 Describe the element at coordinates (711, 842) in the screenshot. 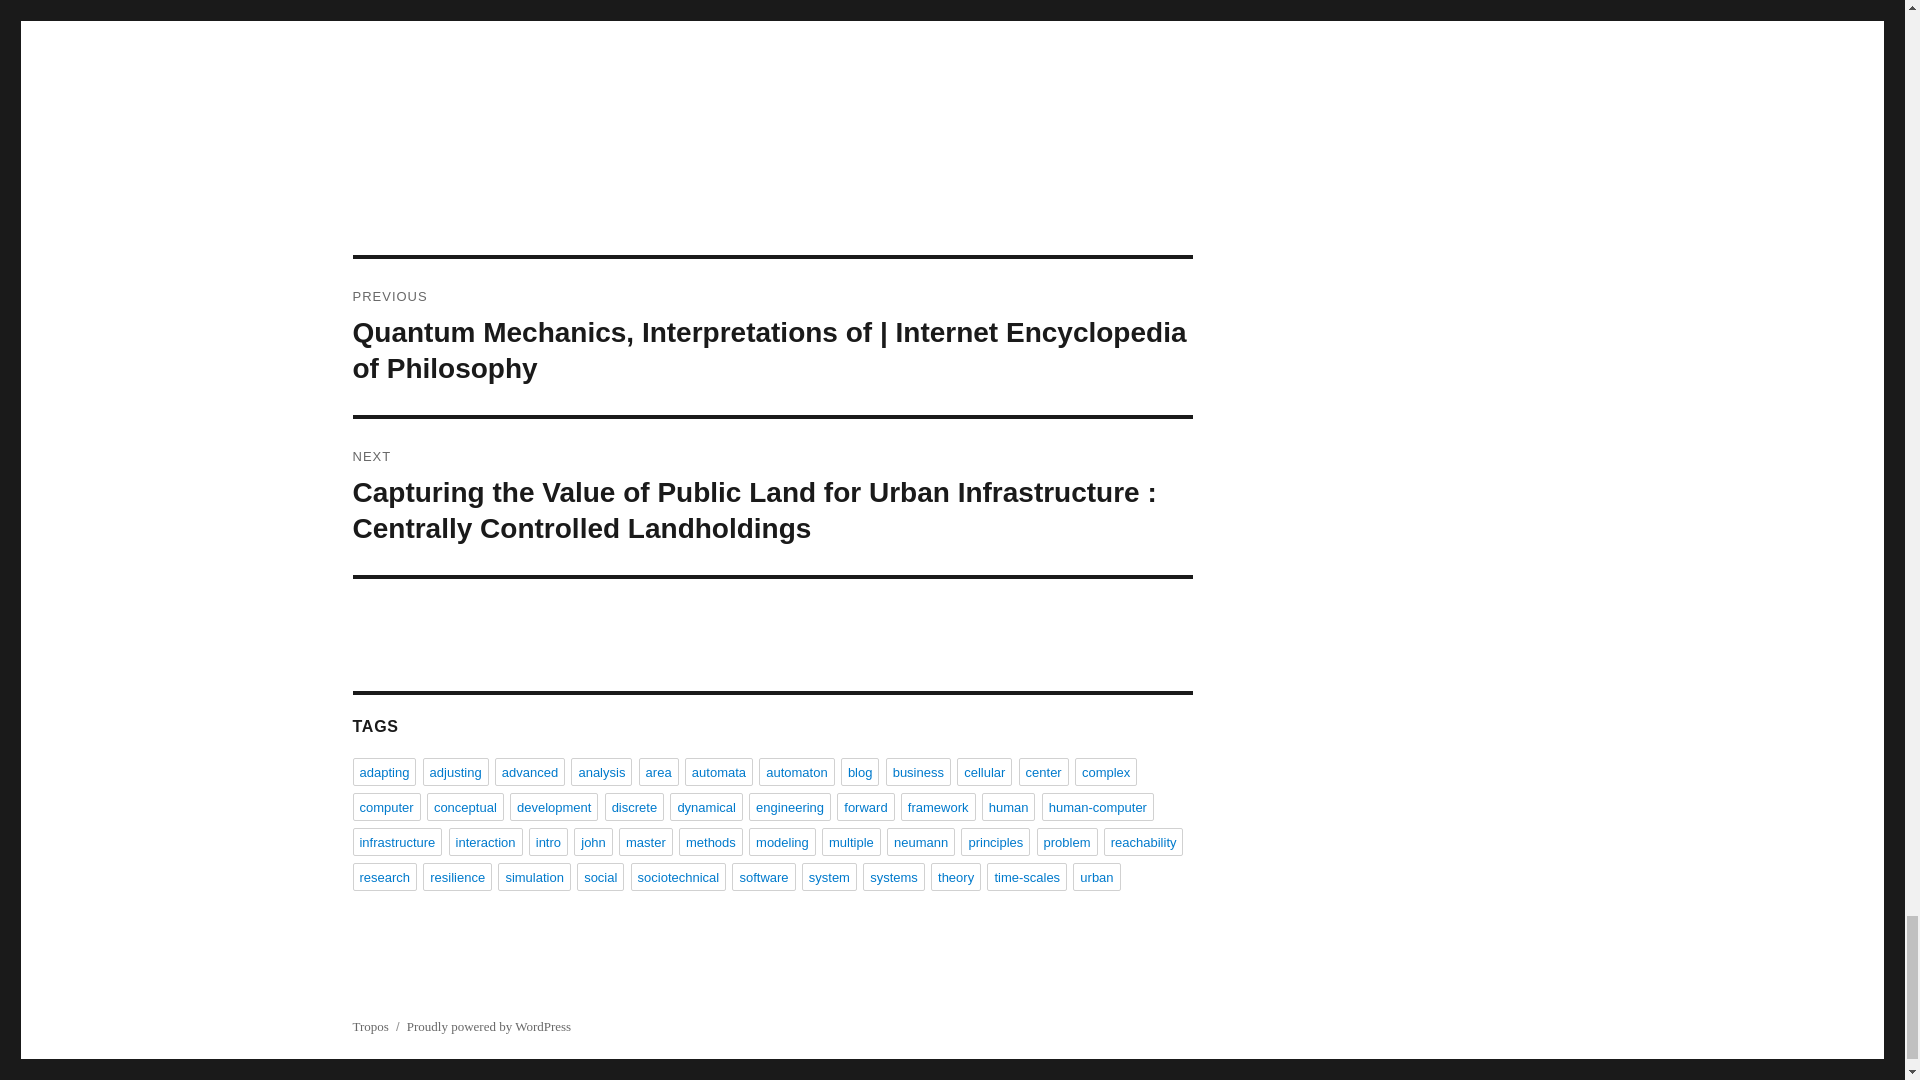

I see `methods` at that location.